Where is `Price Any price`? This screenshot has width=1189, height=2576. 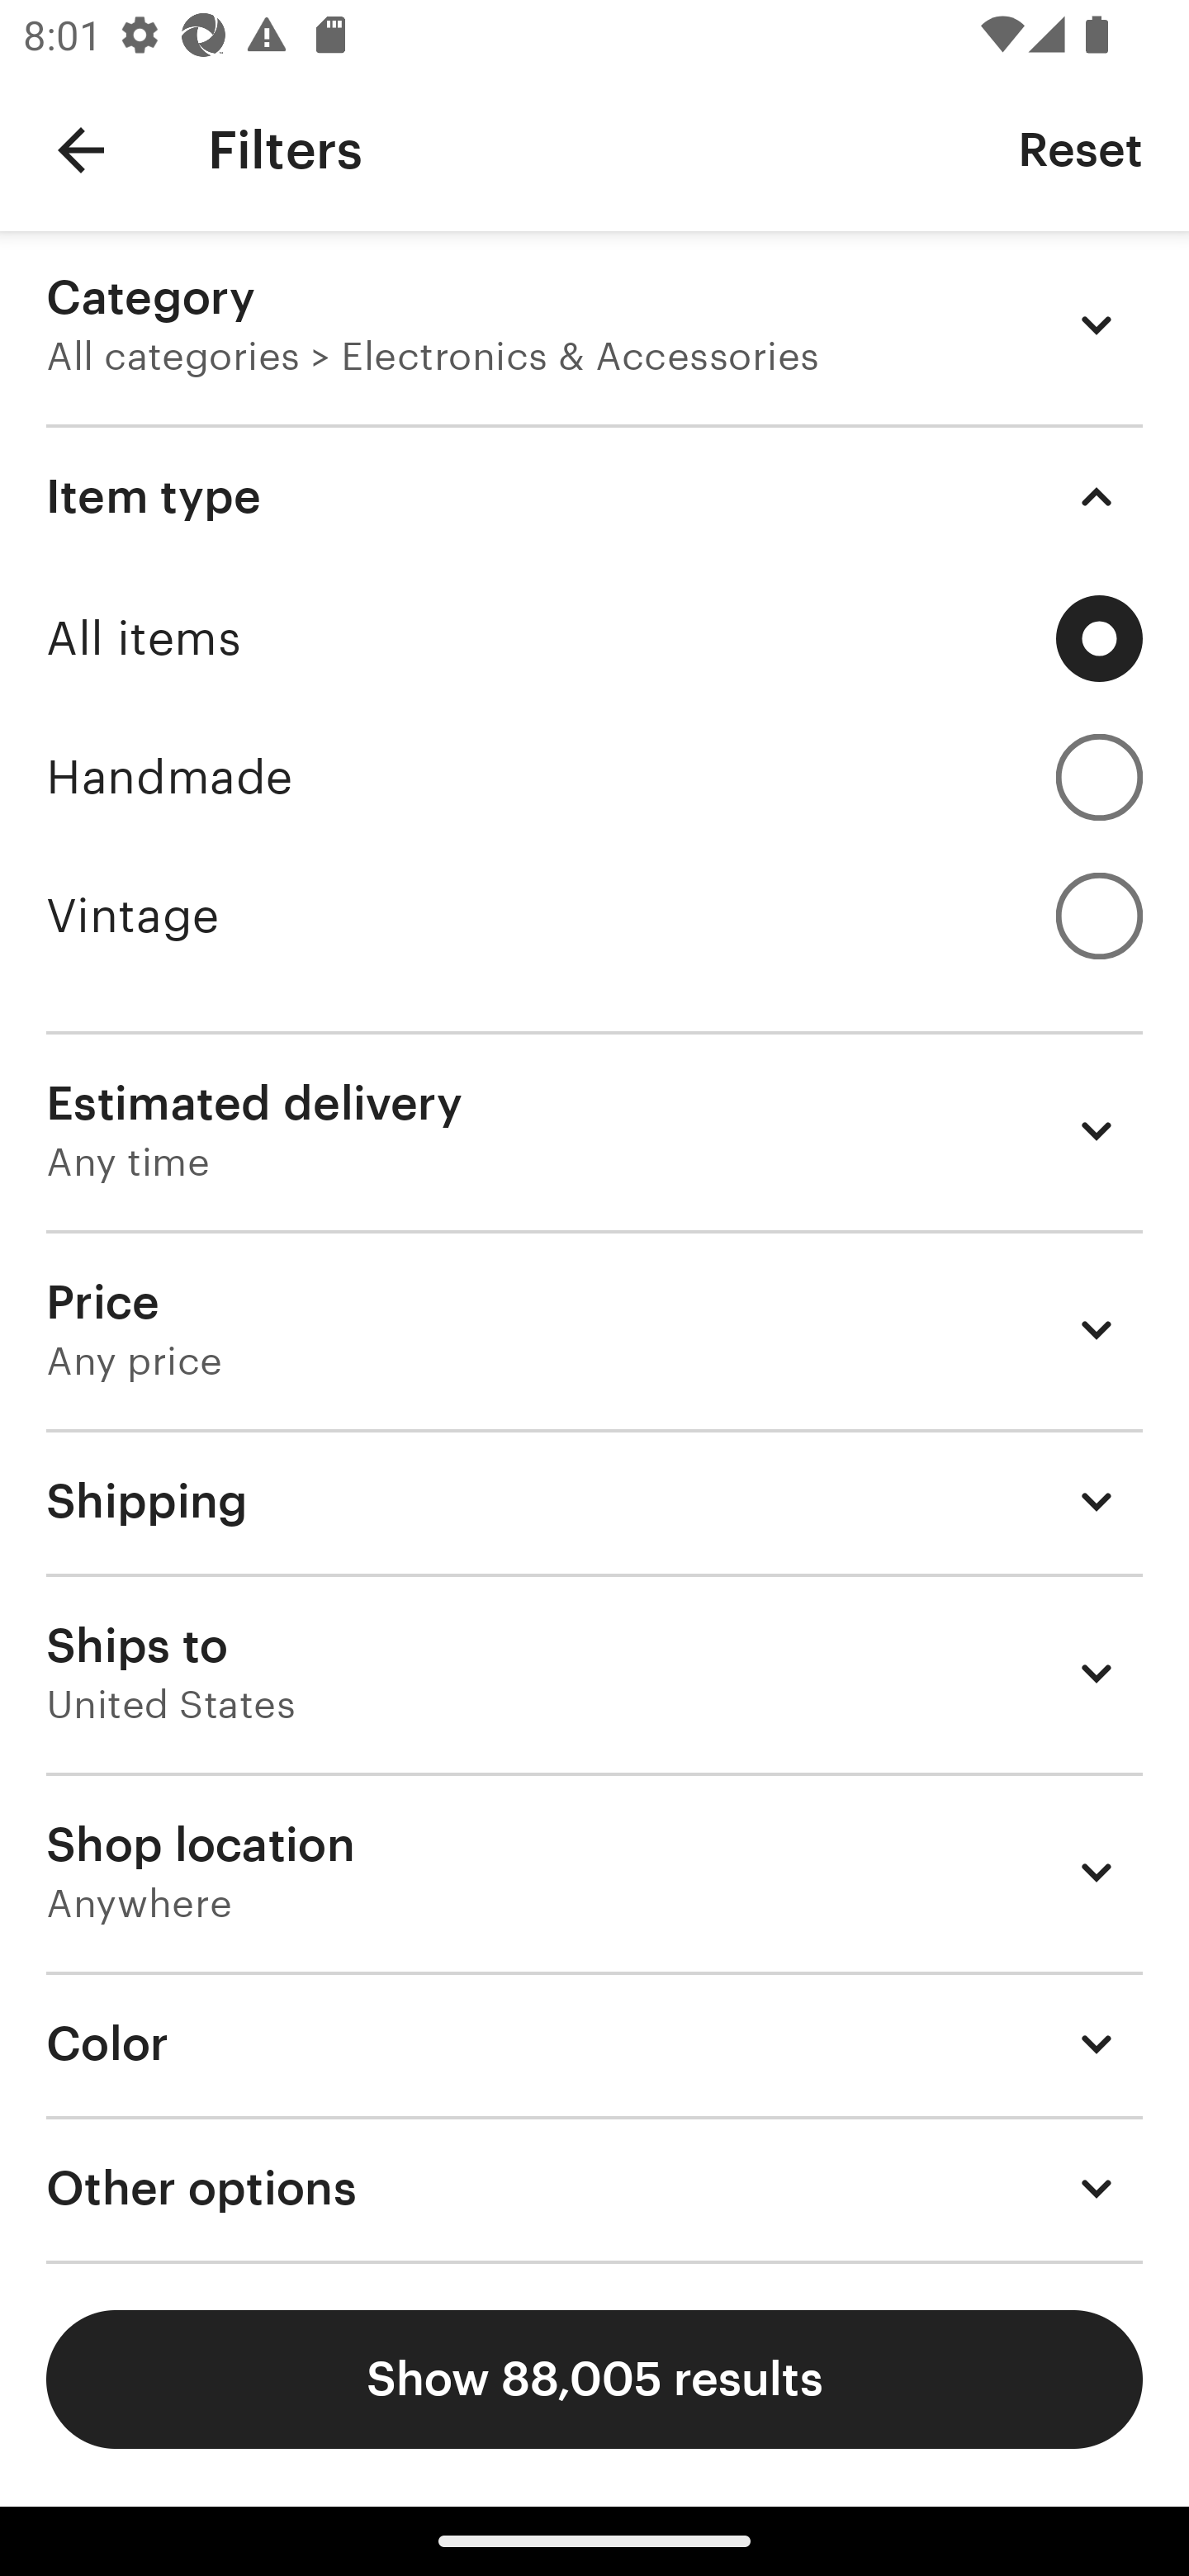
Price Any price is located at coordinates (594, 1330).